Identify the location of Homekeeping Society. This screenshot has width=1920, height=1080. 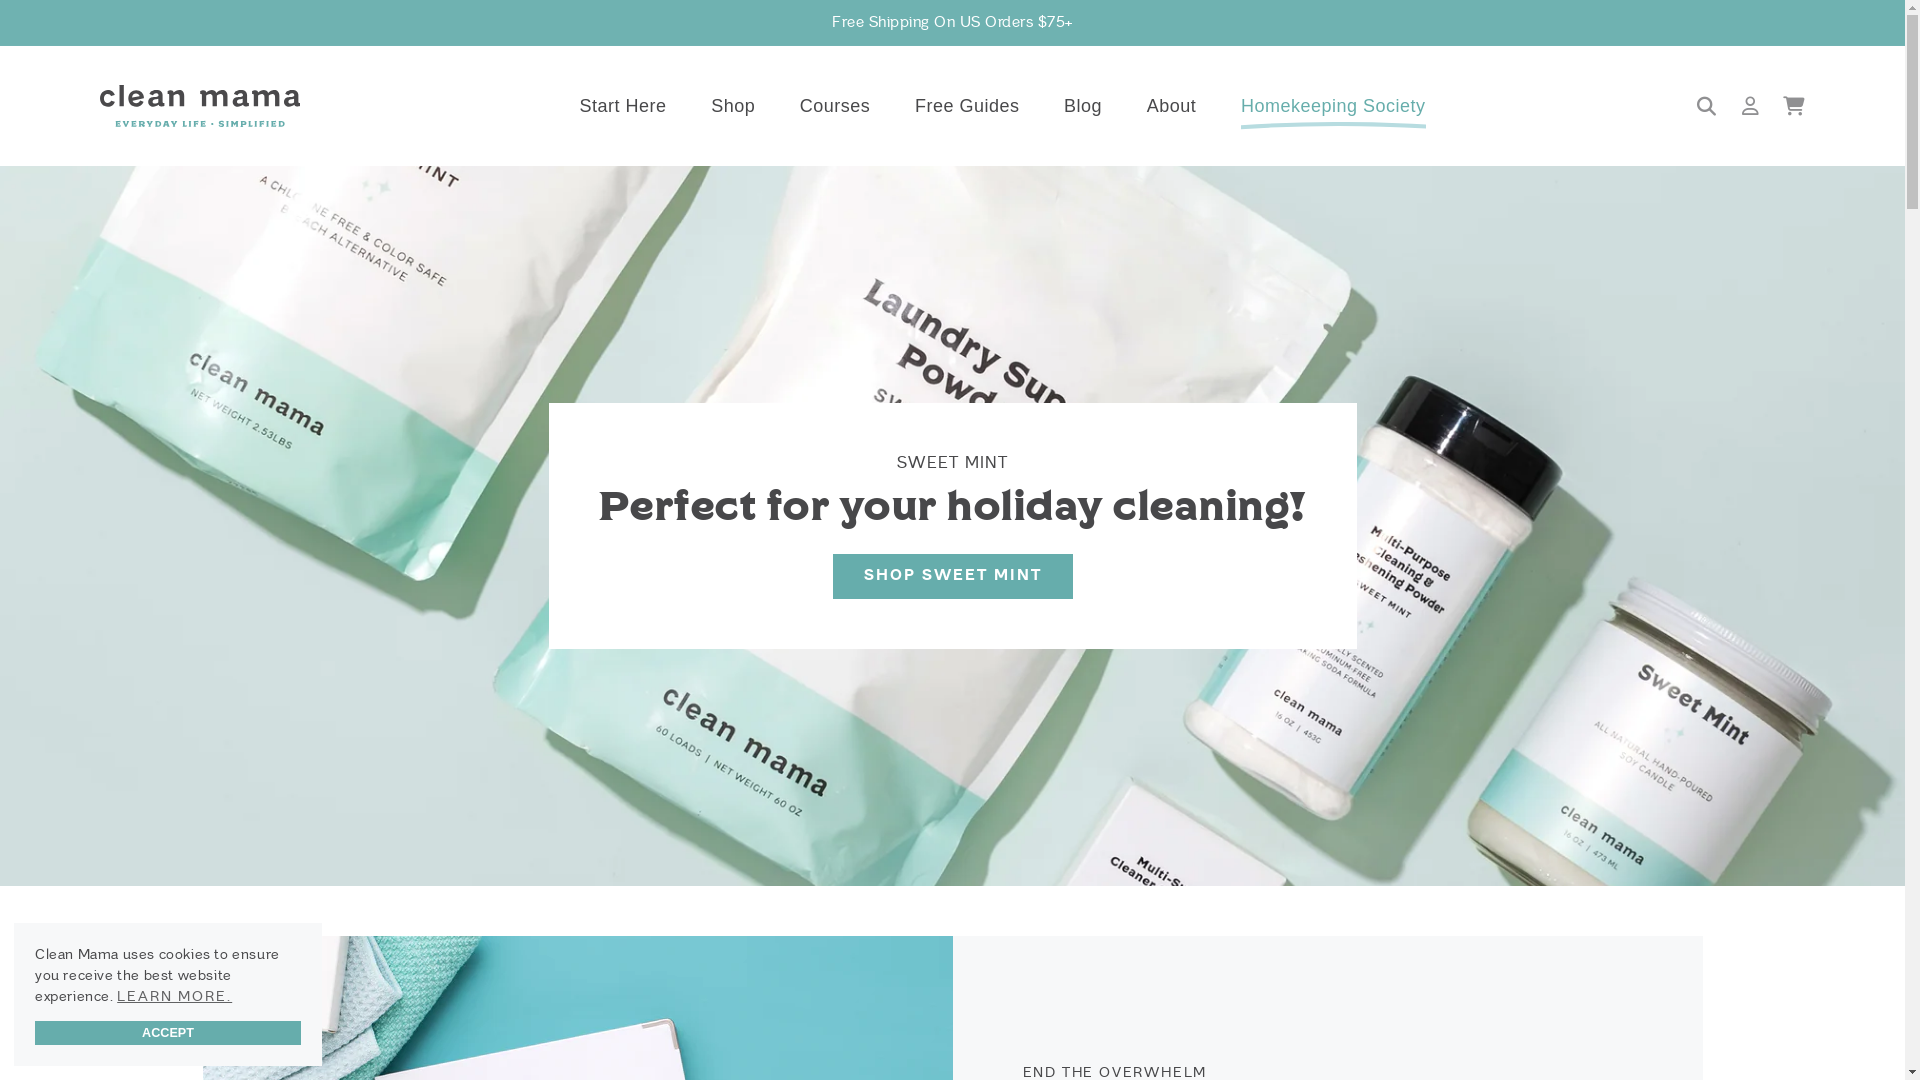
(1334, 118).